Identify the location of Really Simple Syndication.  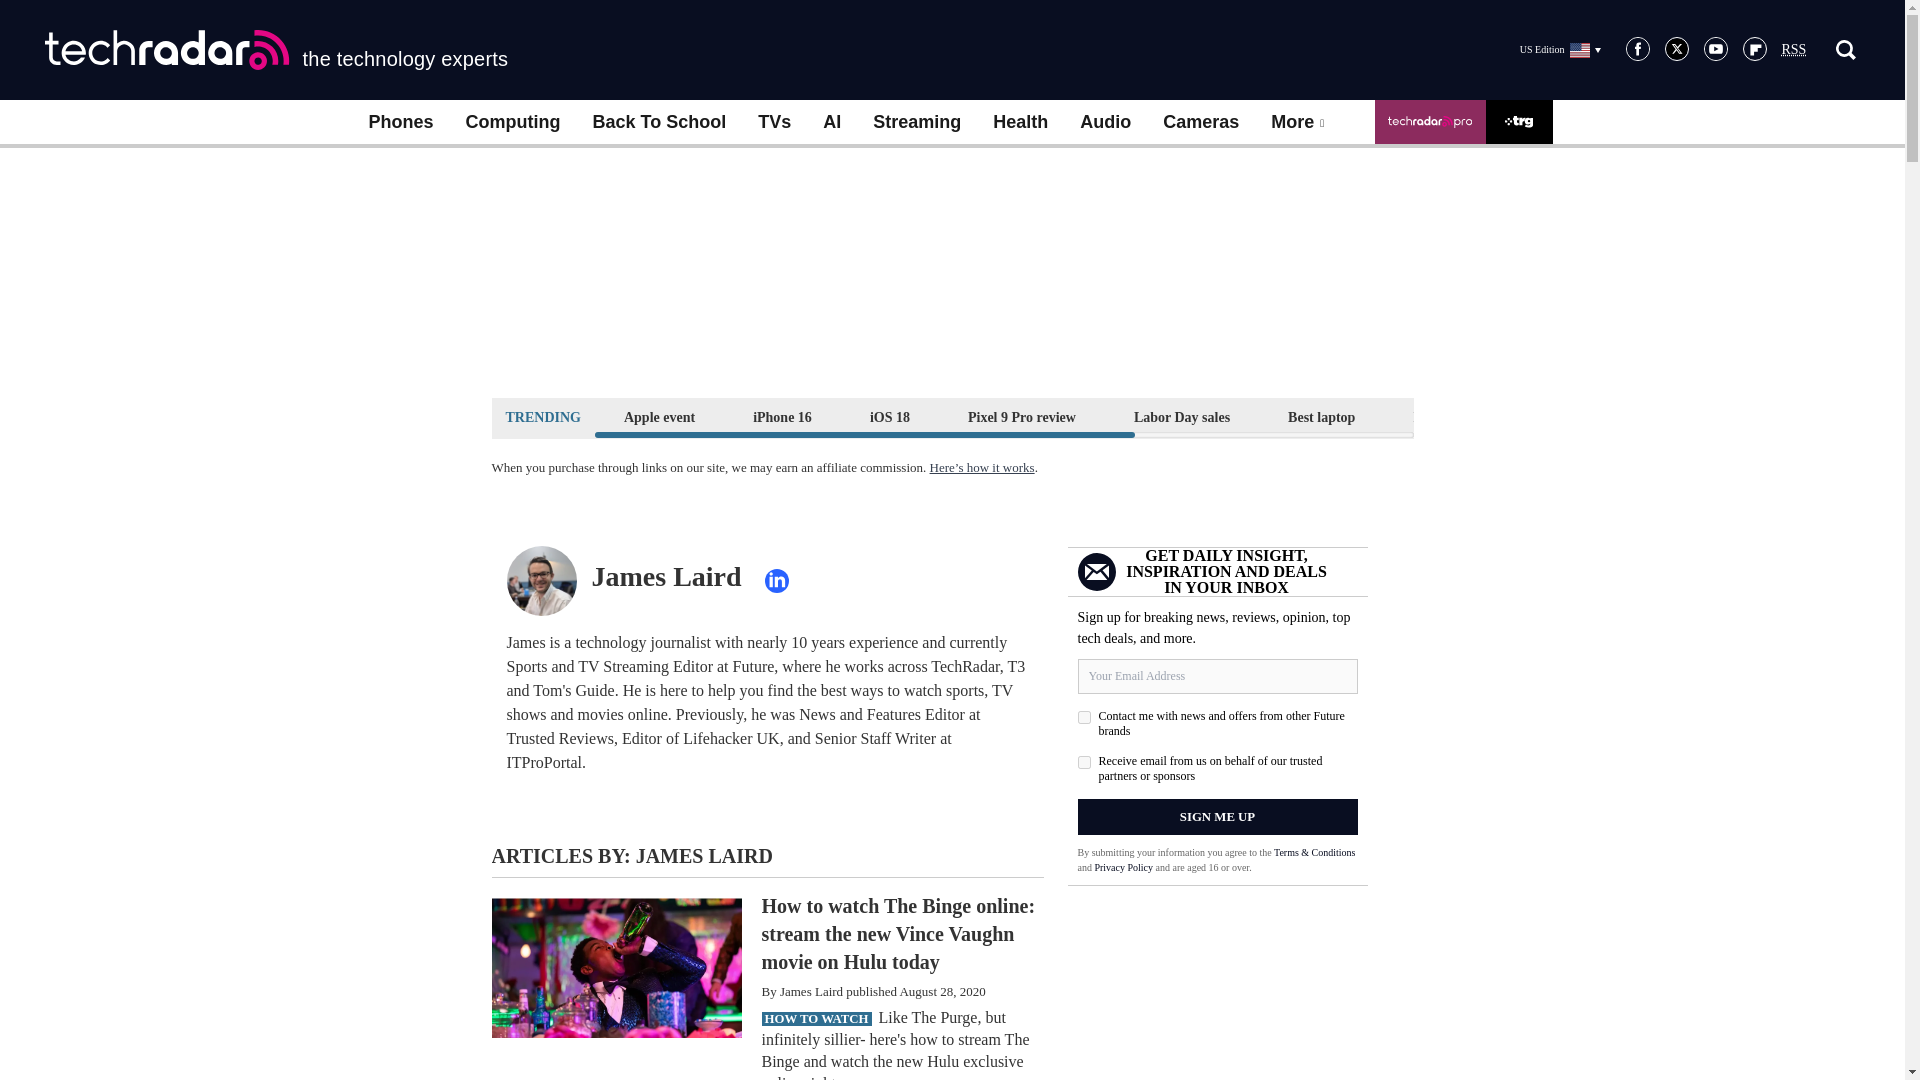
(1794, 50).